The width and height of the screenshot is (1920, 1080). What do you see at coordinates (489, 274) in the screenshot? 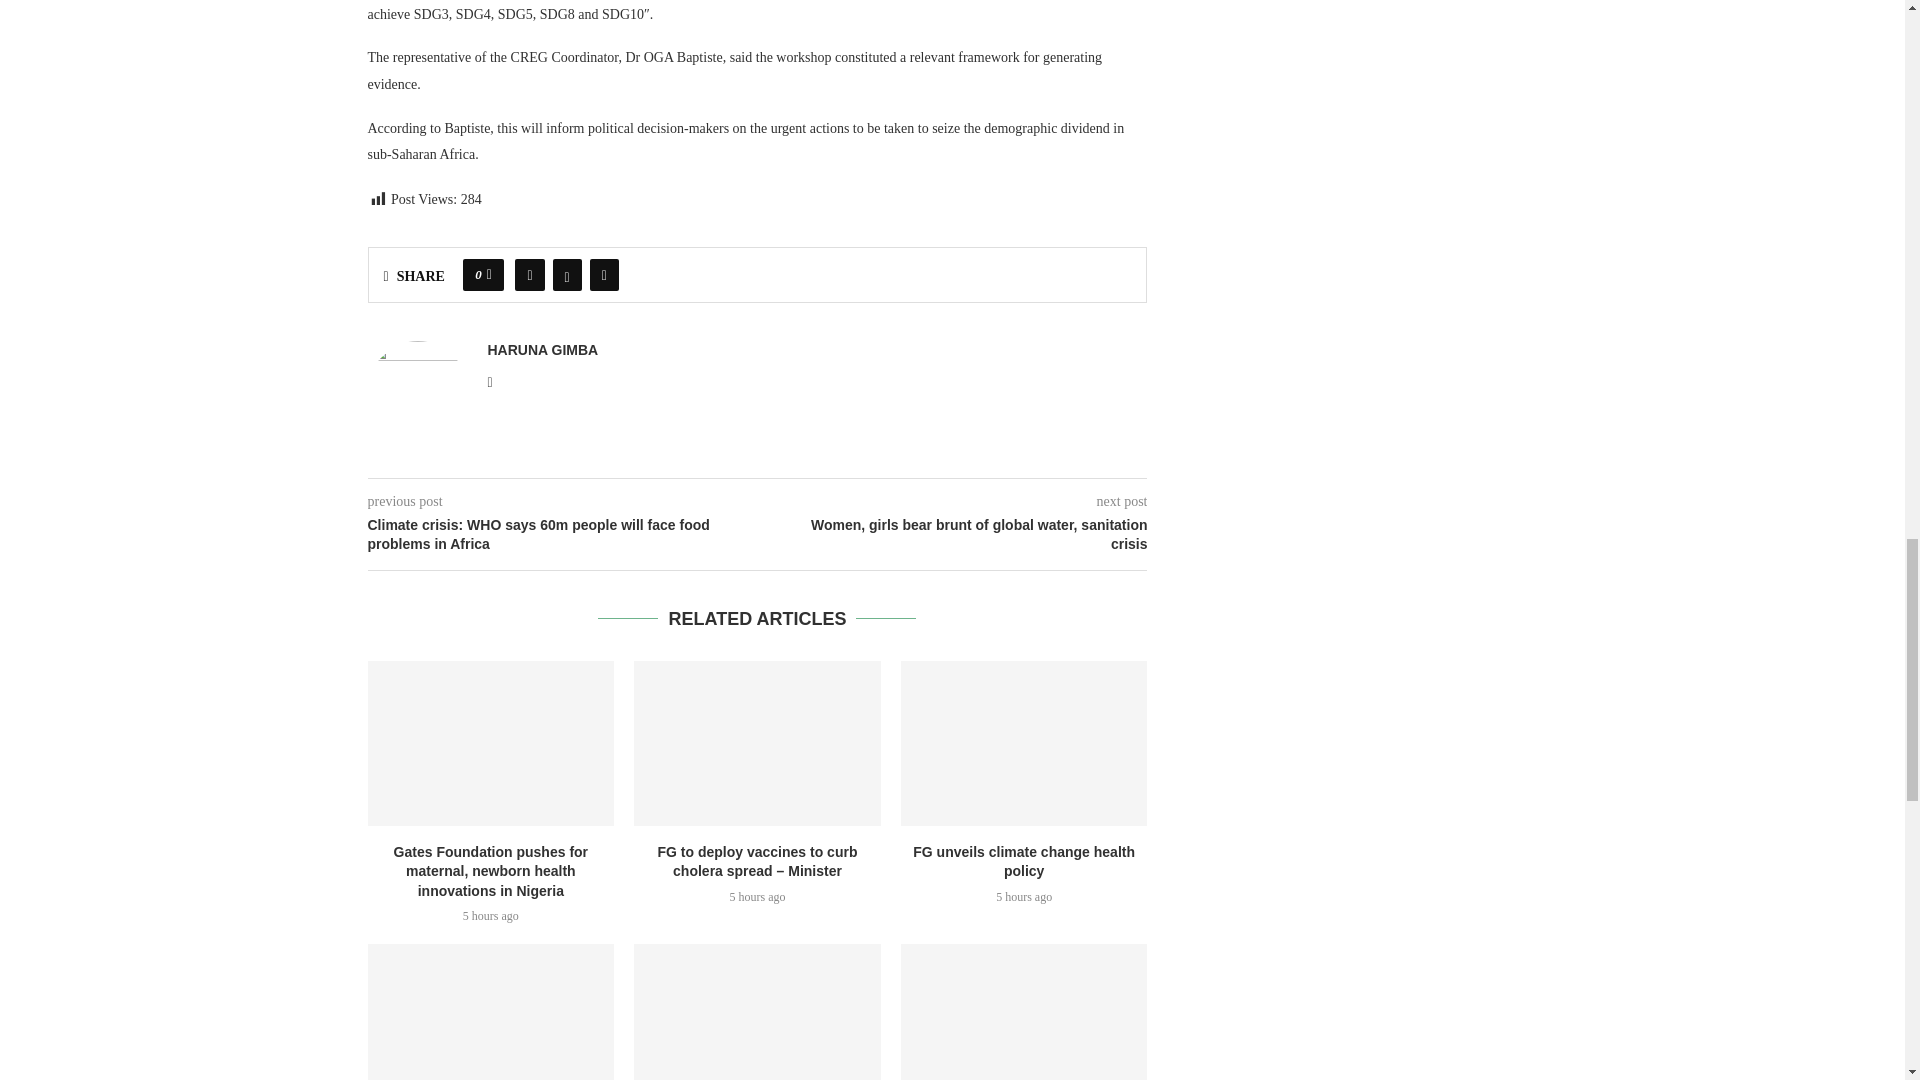
I see `Like` at bounding box center [489, 274].